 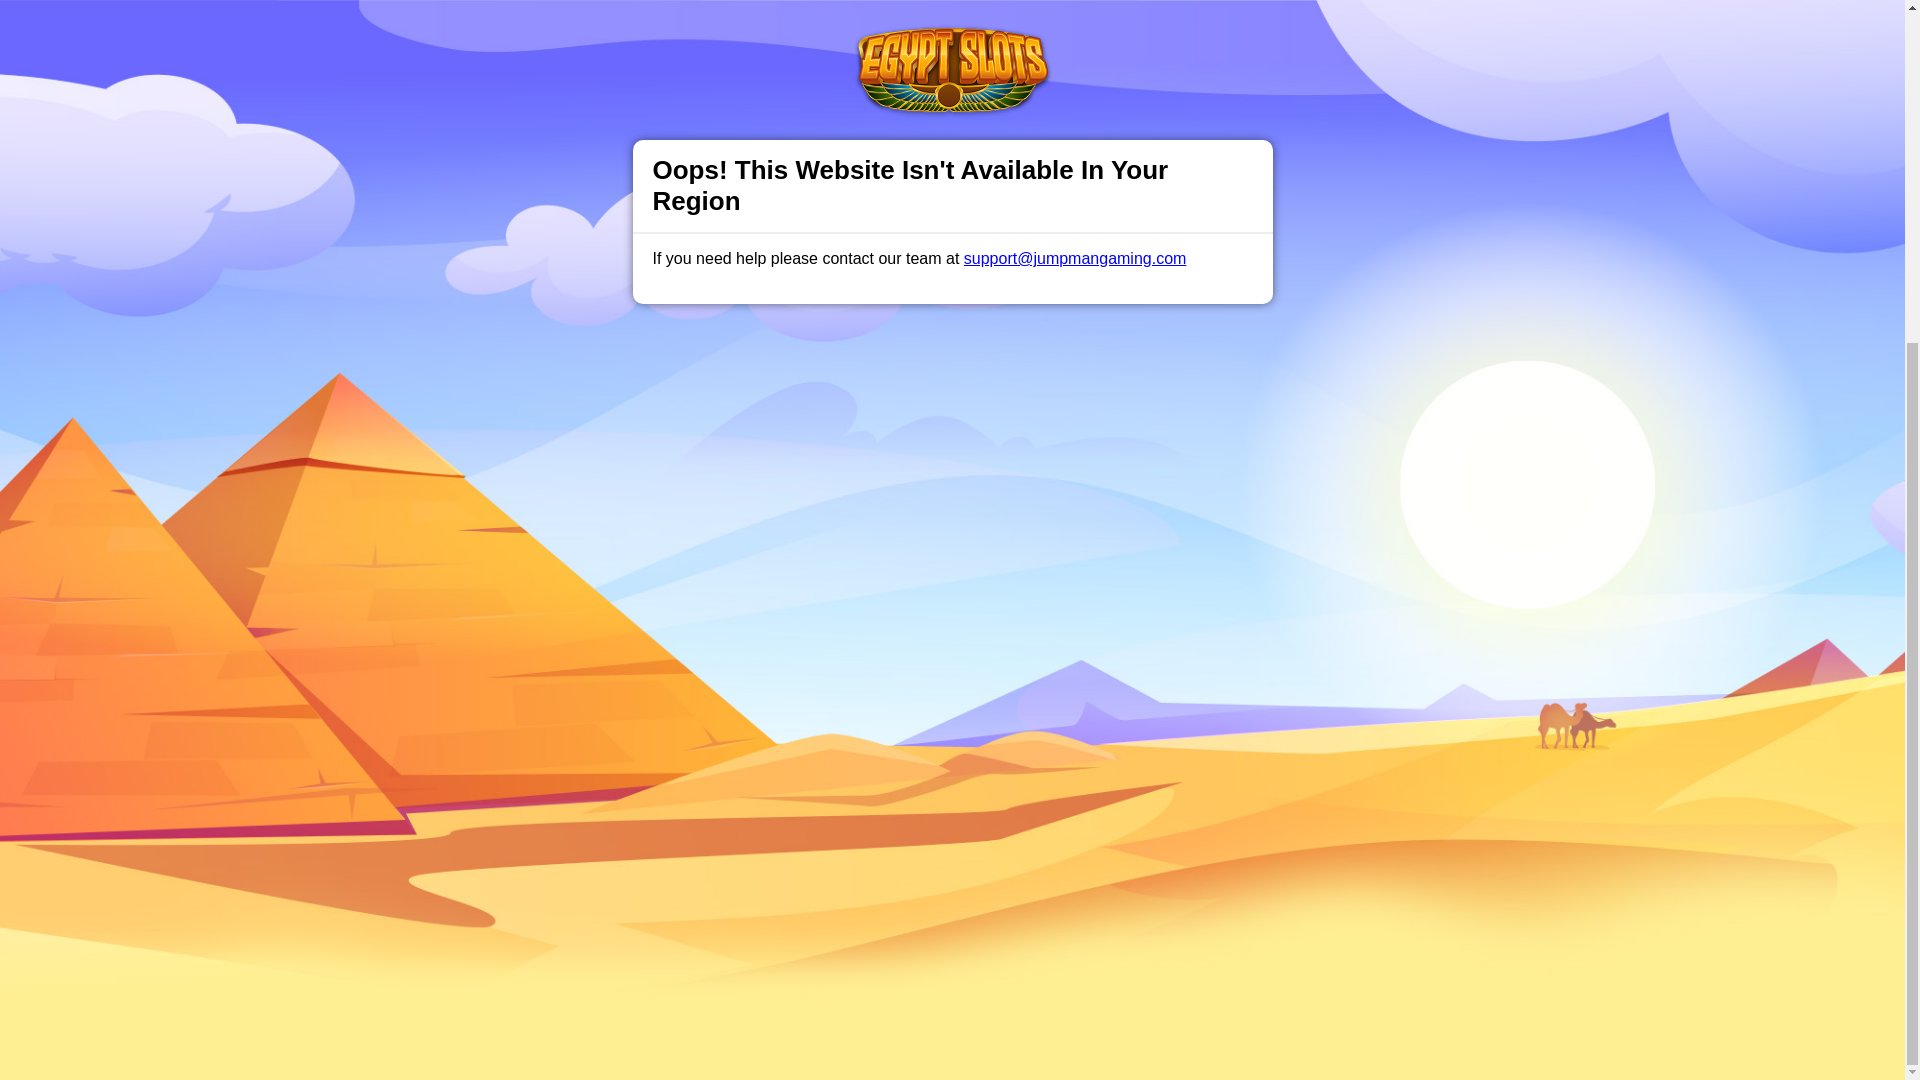 I want to click on Responsible Gaming, so click(x=537, y=648).